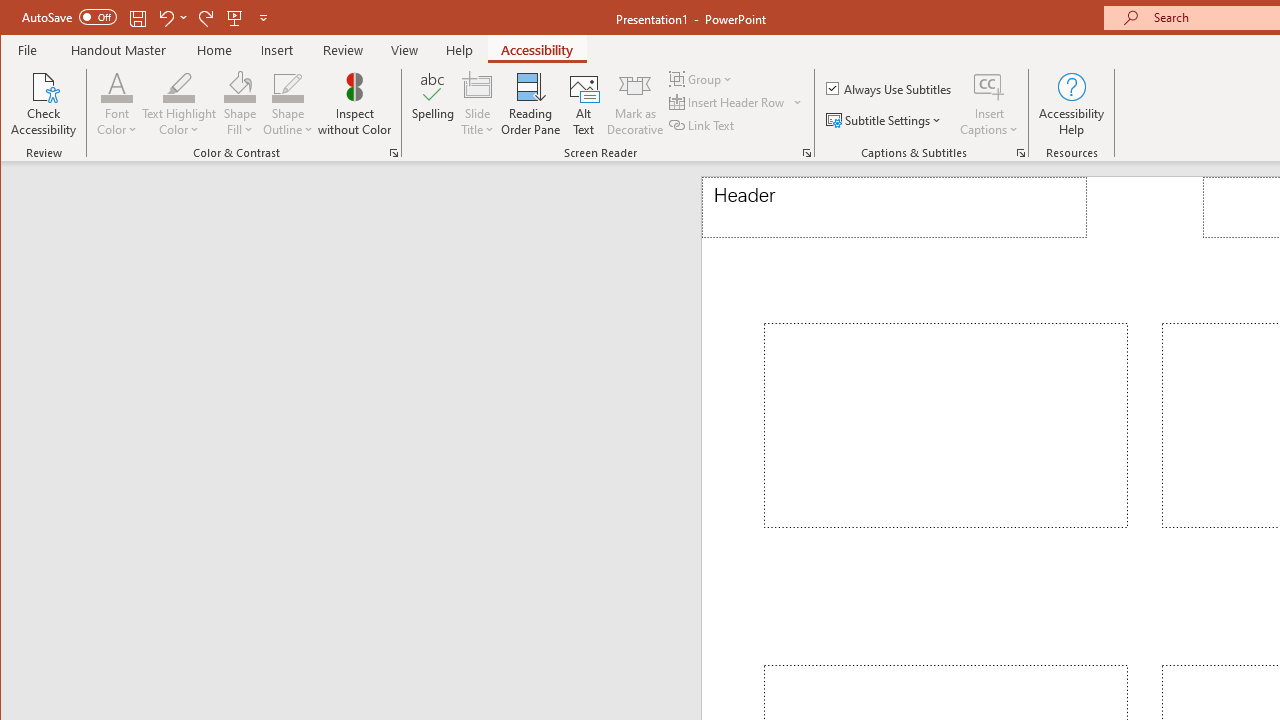 Image resolution: width=1280 pixels, height=720 pixels. I want to click on Insert Captions, so click(989, 104).